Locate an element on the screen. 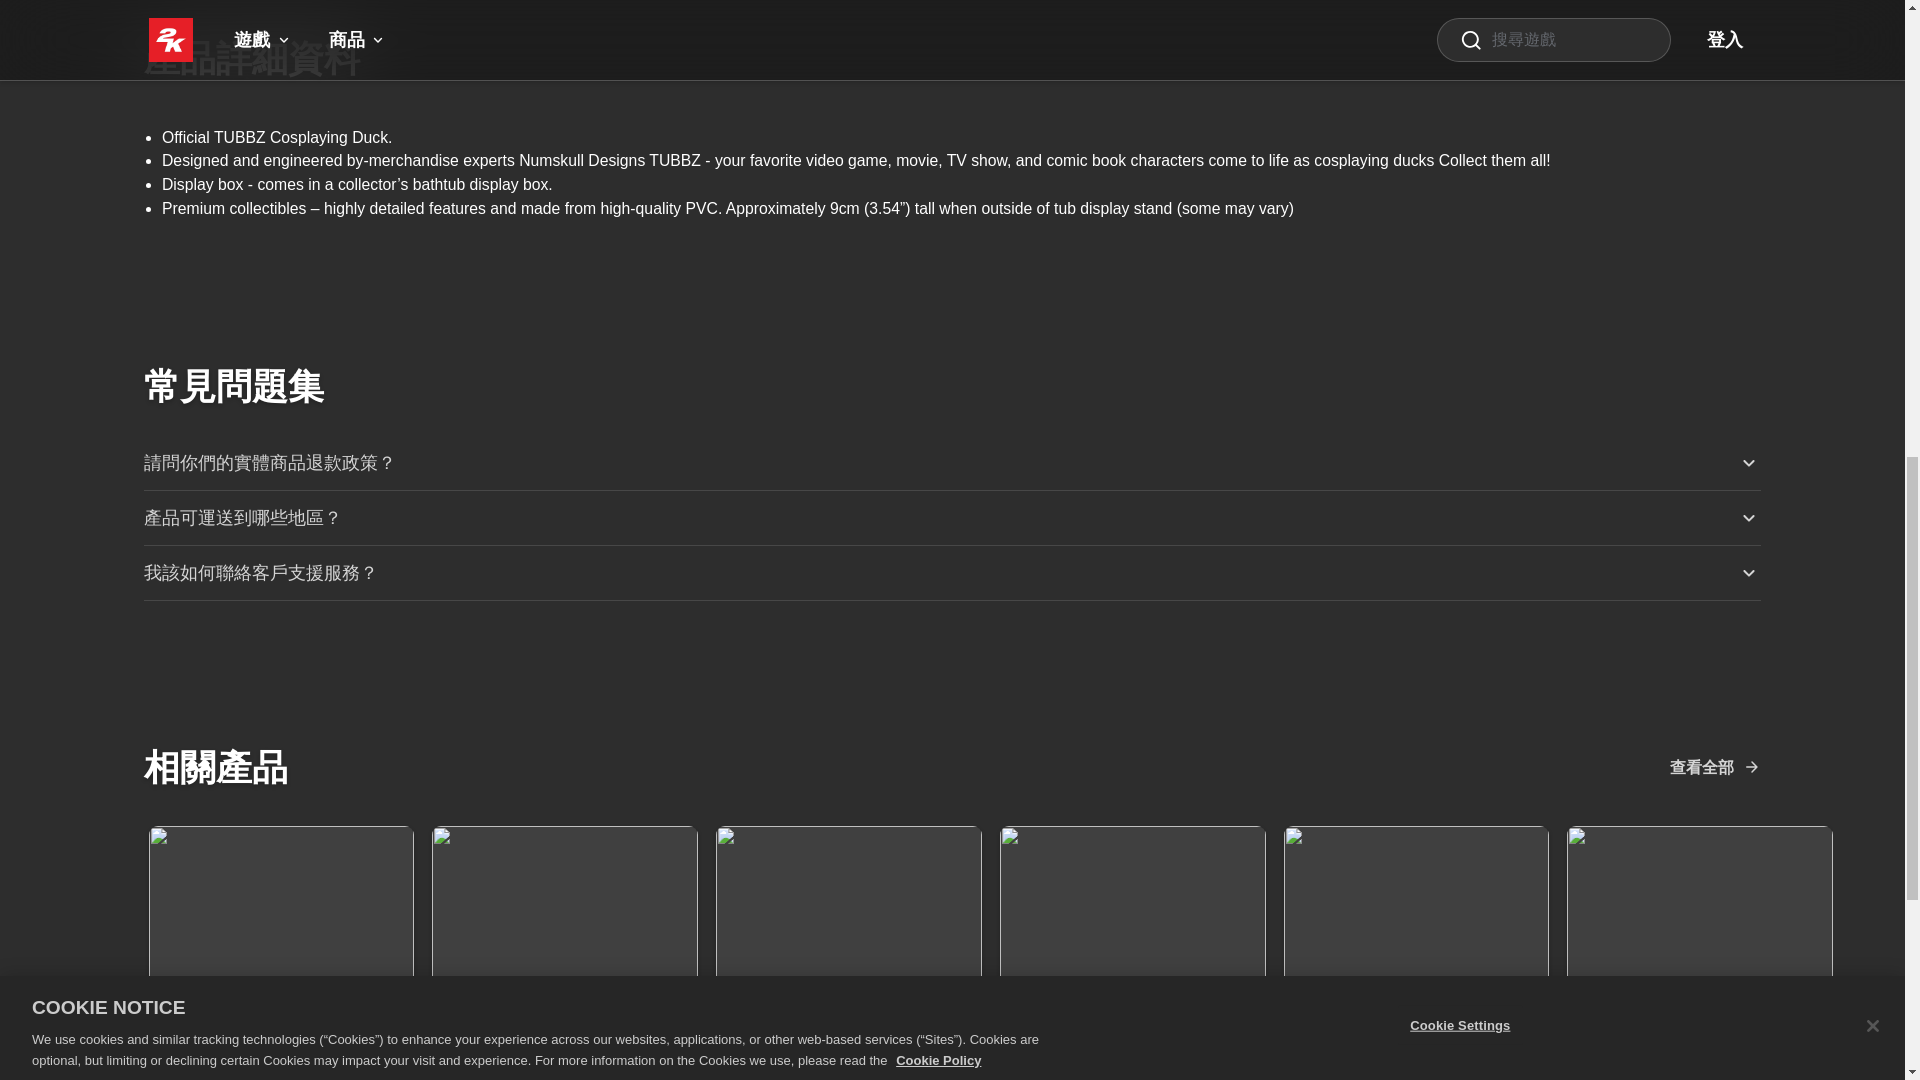  Borderlands 3 Brick TUBBZ Cosplaying Duck Collectible is located at coordinates (565, 948).